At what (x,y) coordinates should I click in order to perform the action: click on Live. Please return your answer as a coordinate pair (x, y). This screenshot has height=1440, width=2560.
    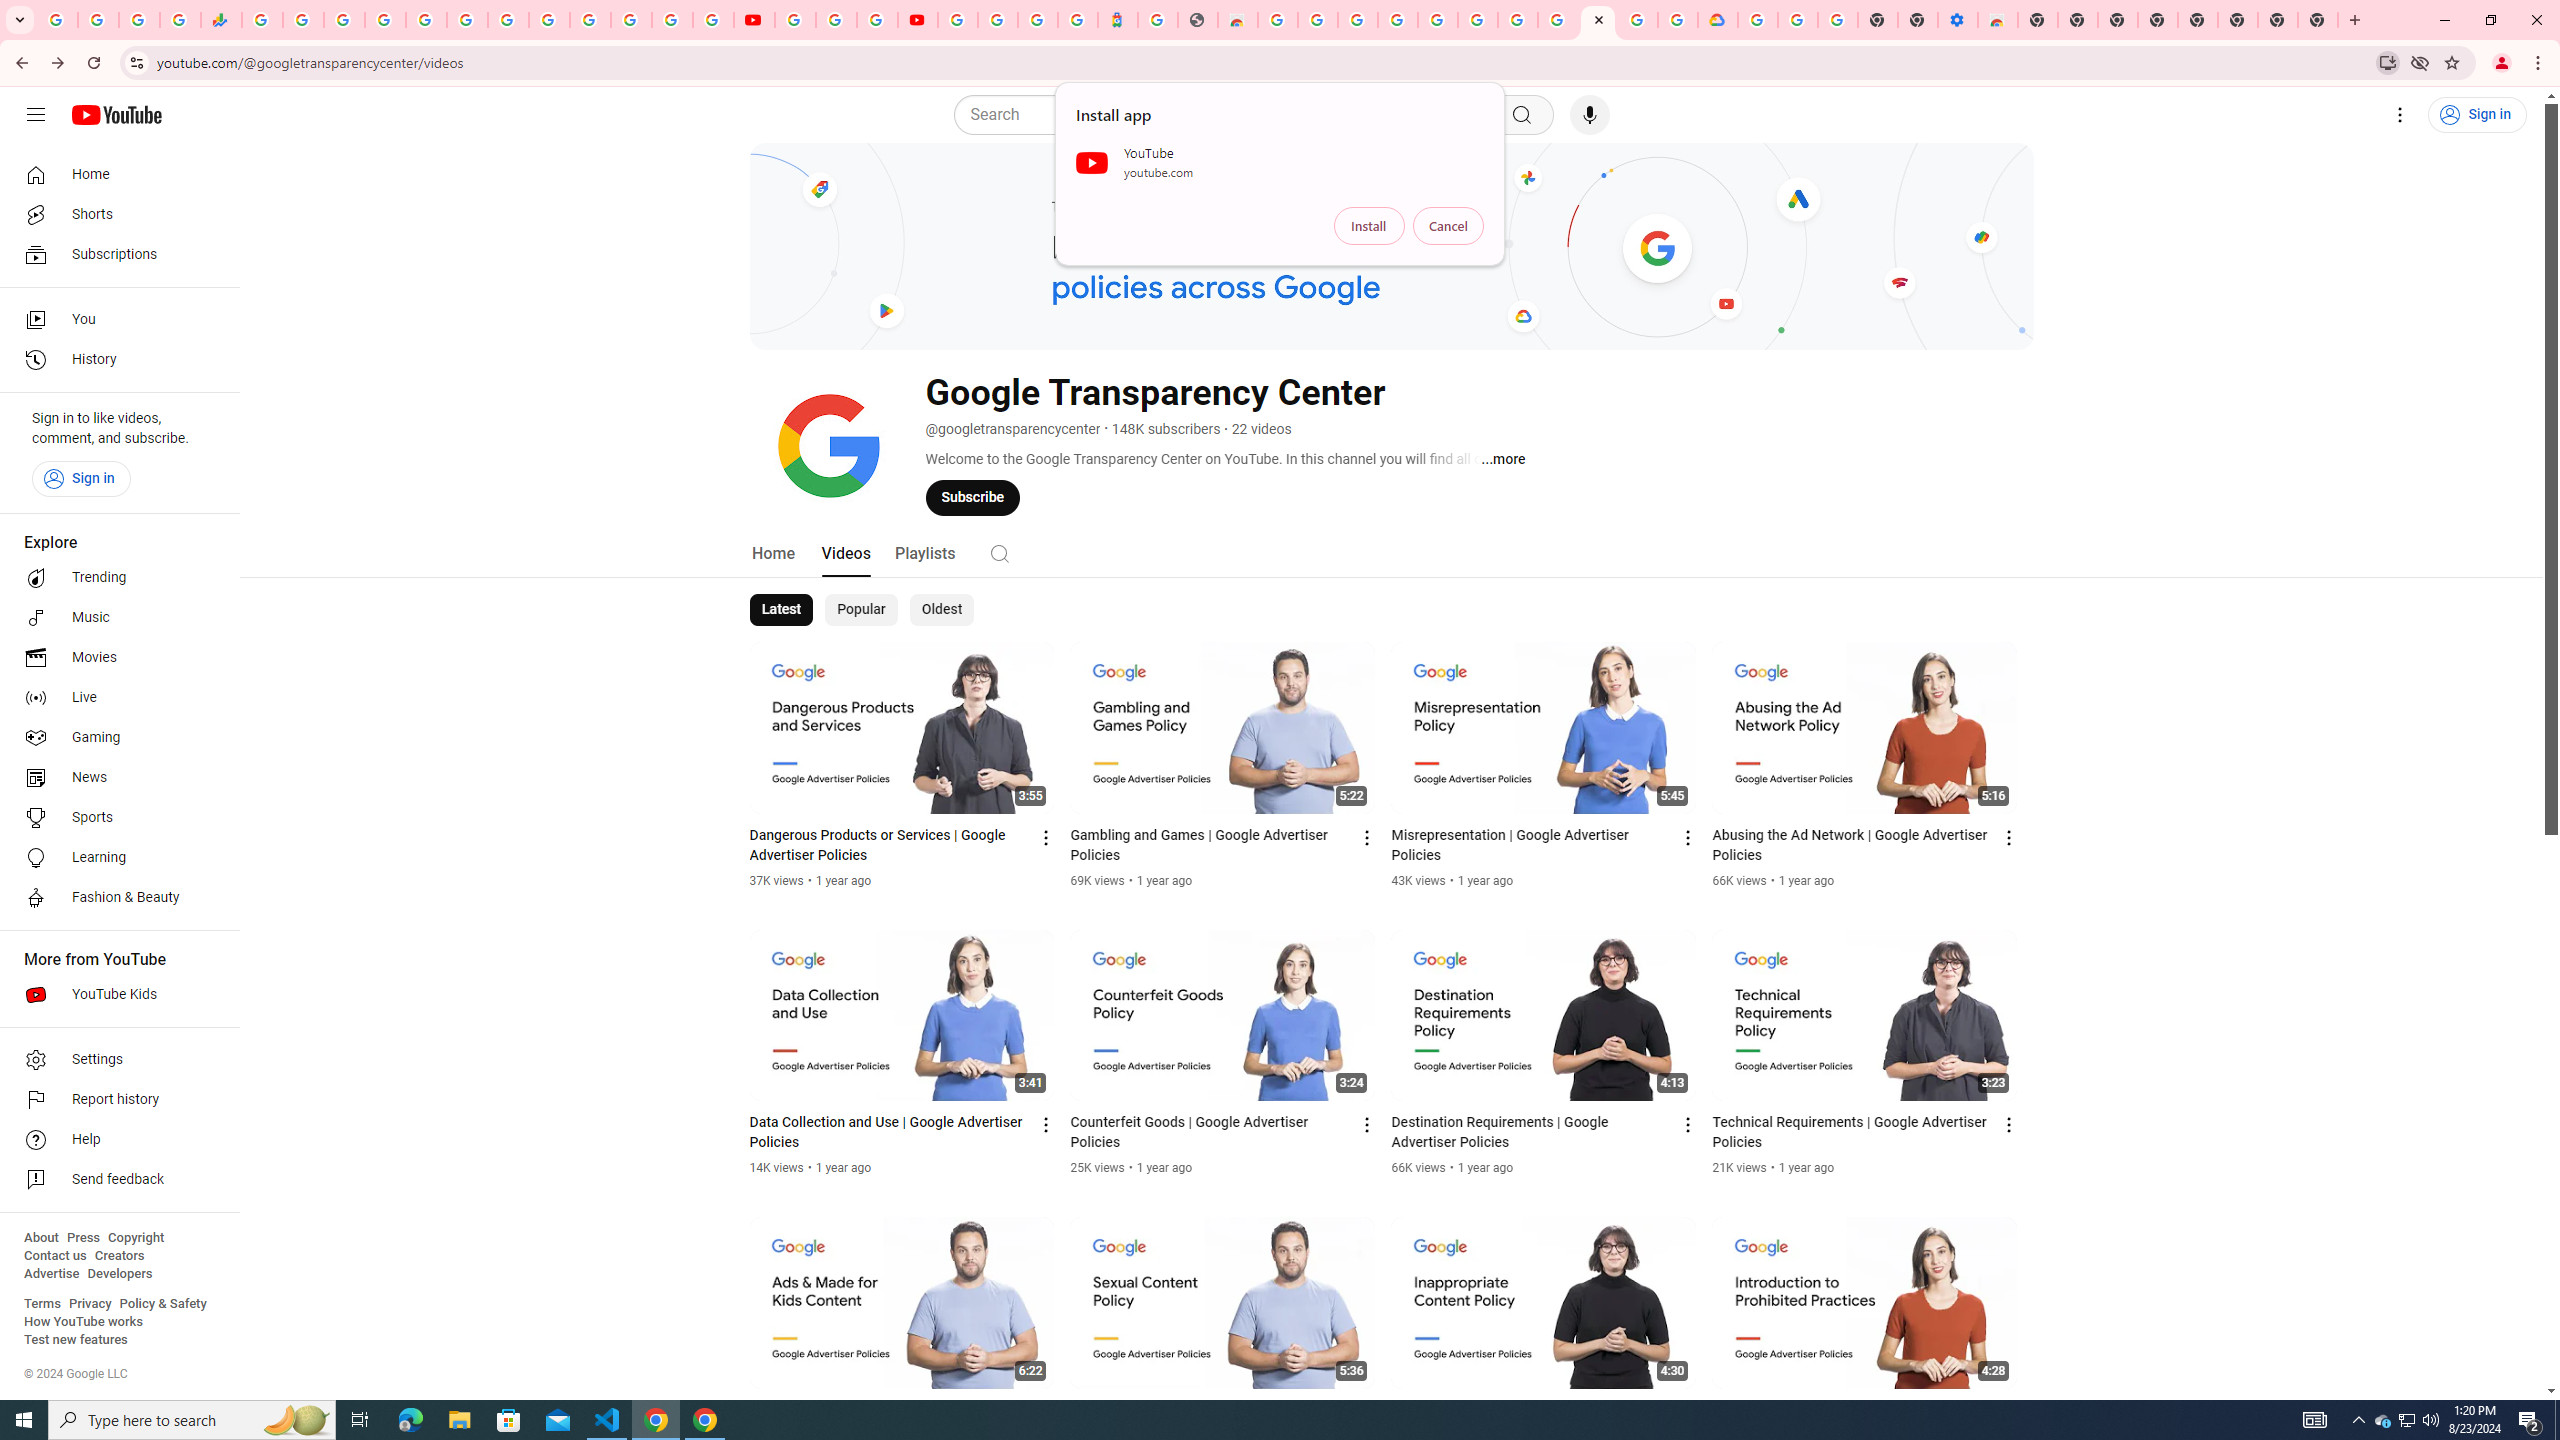
    Looking at the image, I should click on (114, 698).